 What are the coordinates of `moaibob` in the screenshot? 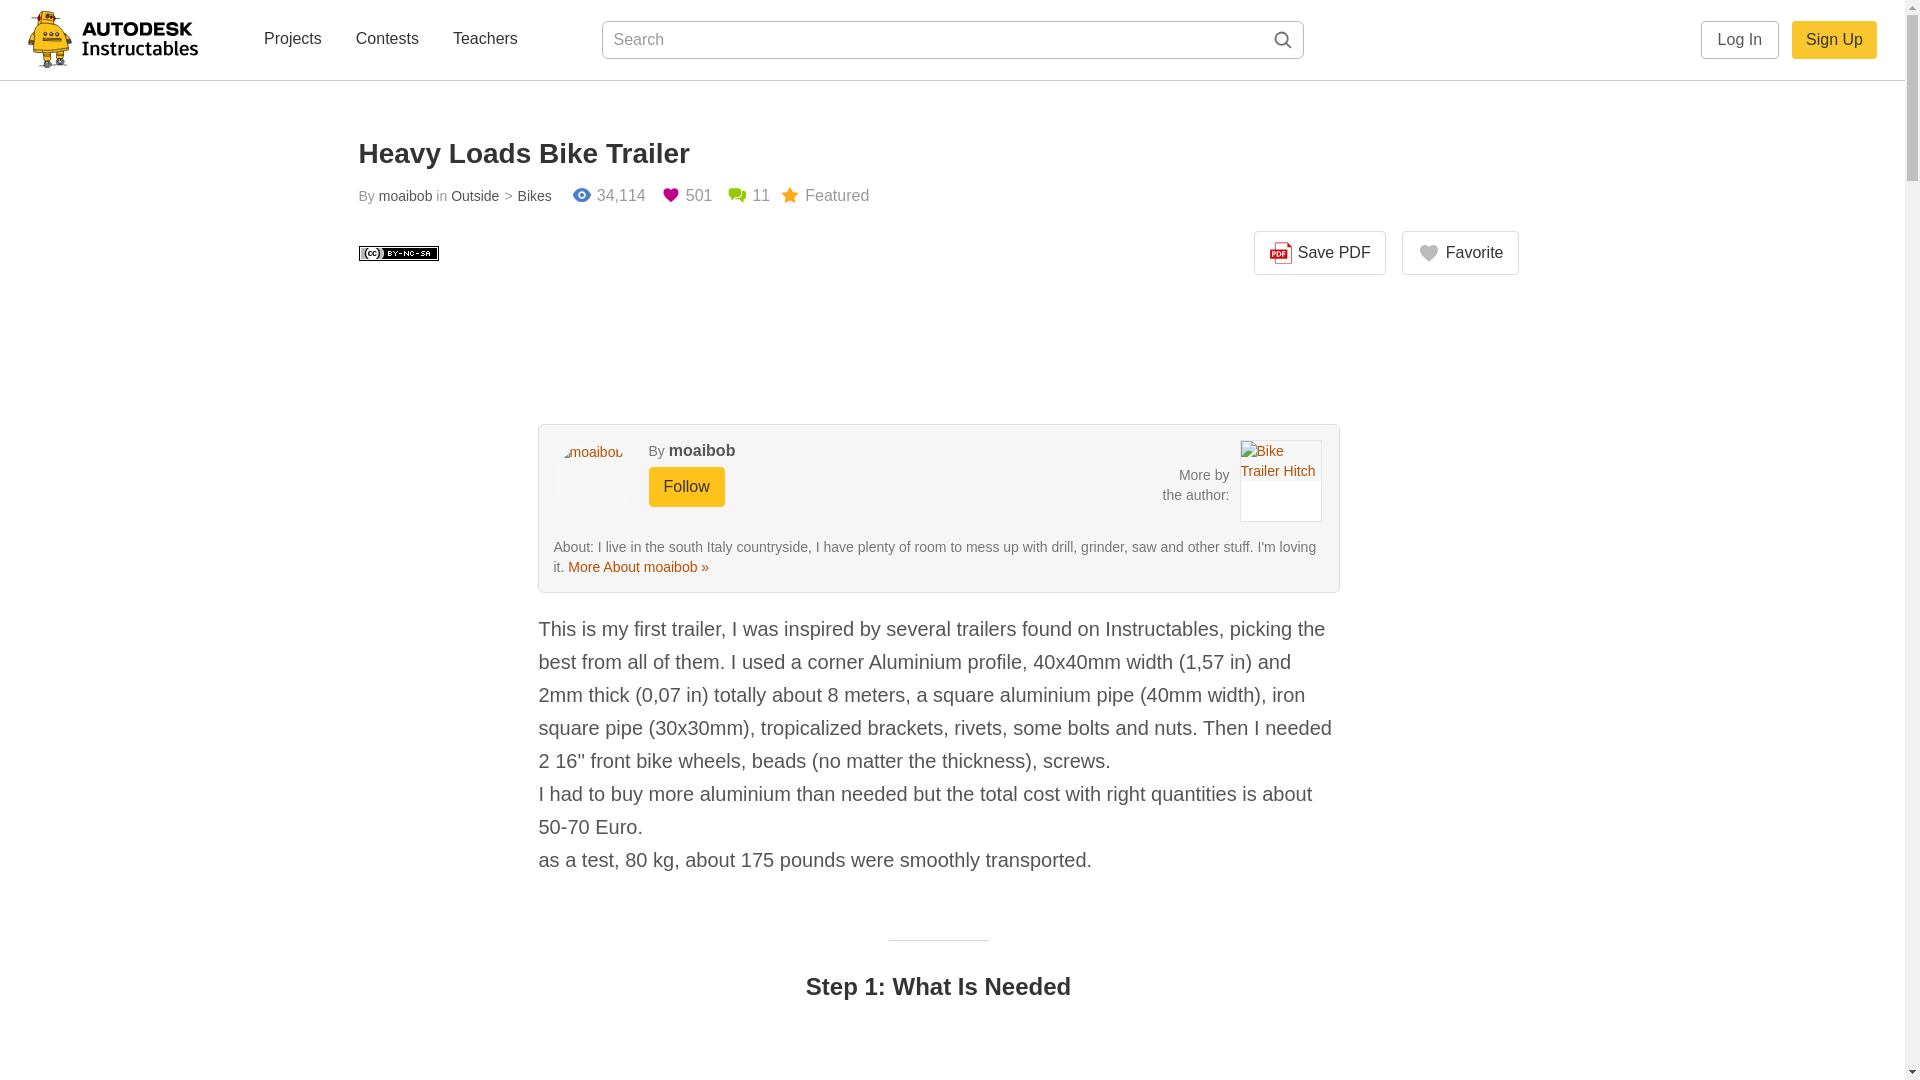 It's located at (406, 196).